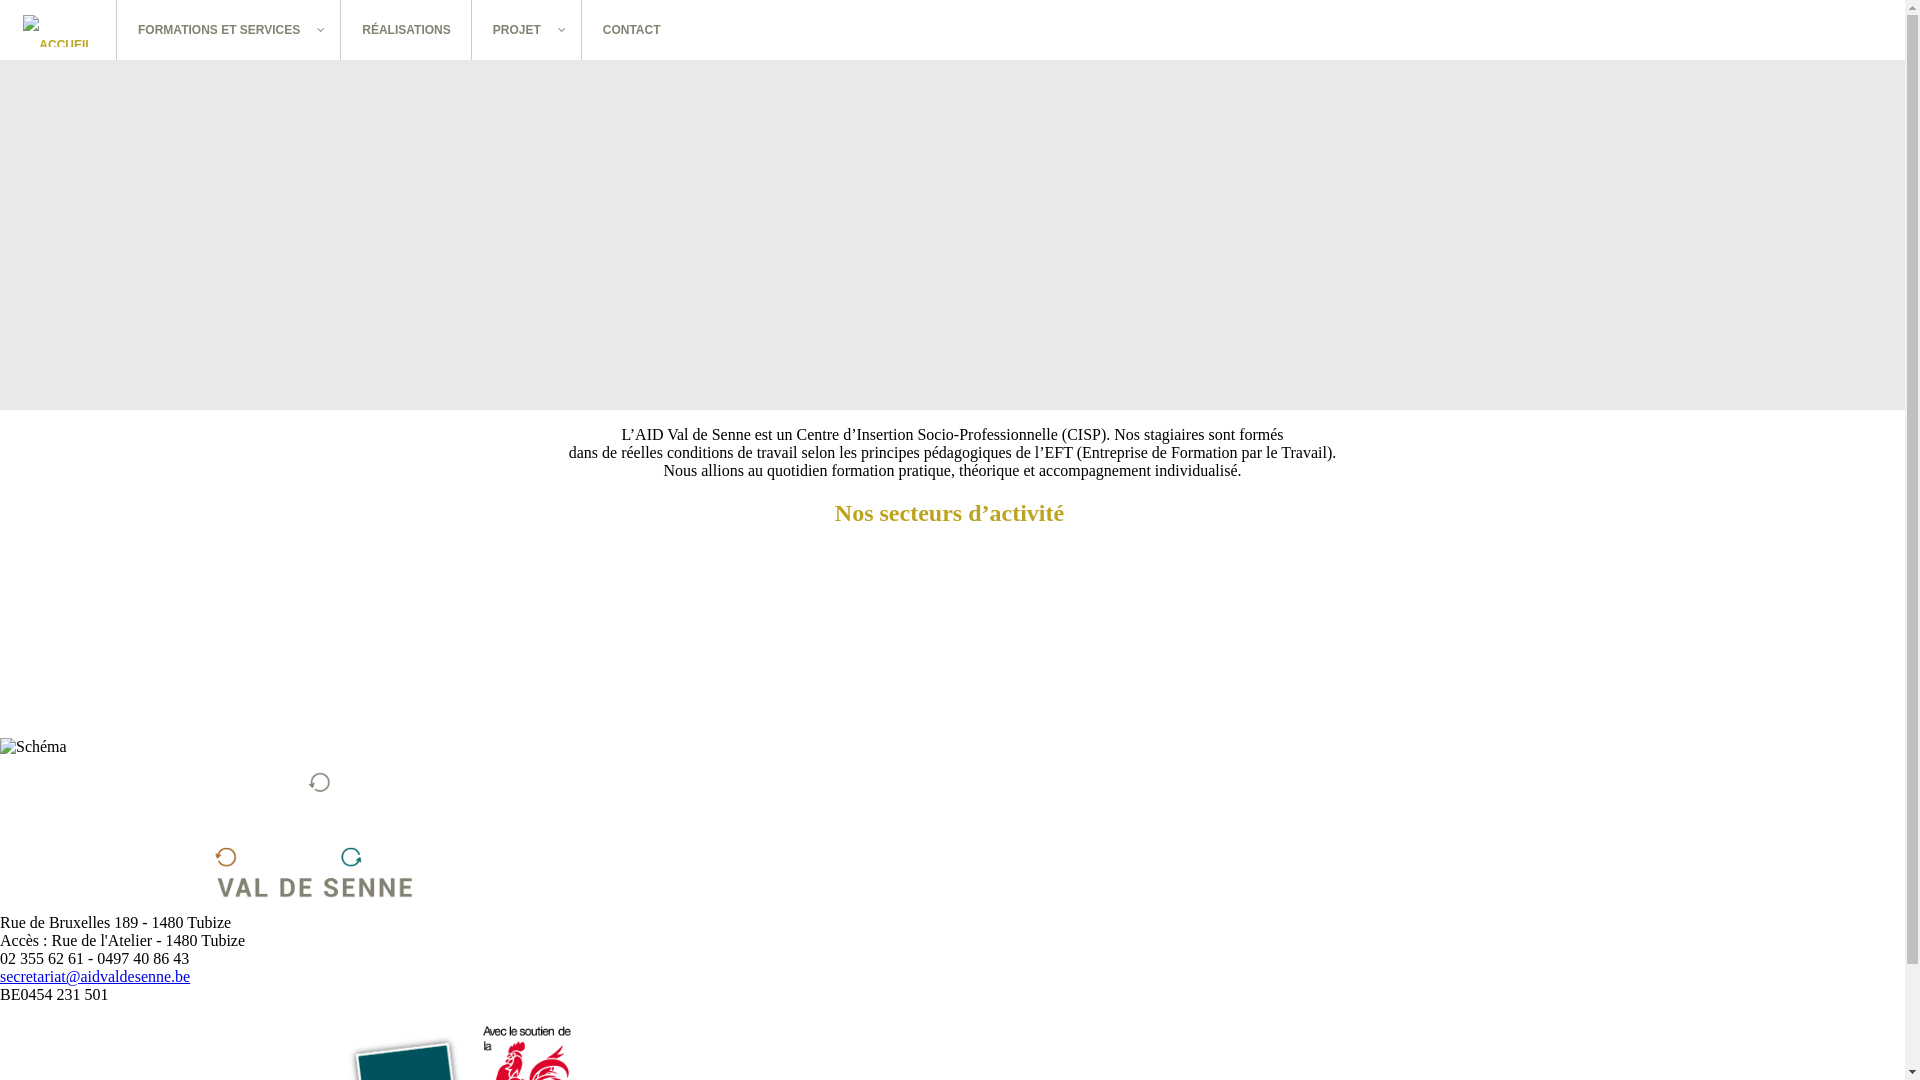 The height and width of the screenshot is (1080, 1920). I want to click on PROJET, so click(527, 30).